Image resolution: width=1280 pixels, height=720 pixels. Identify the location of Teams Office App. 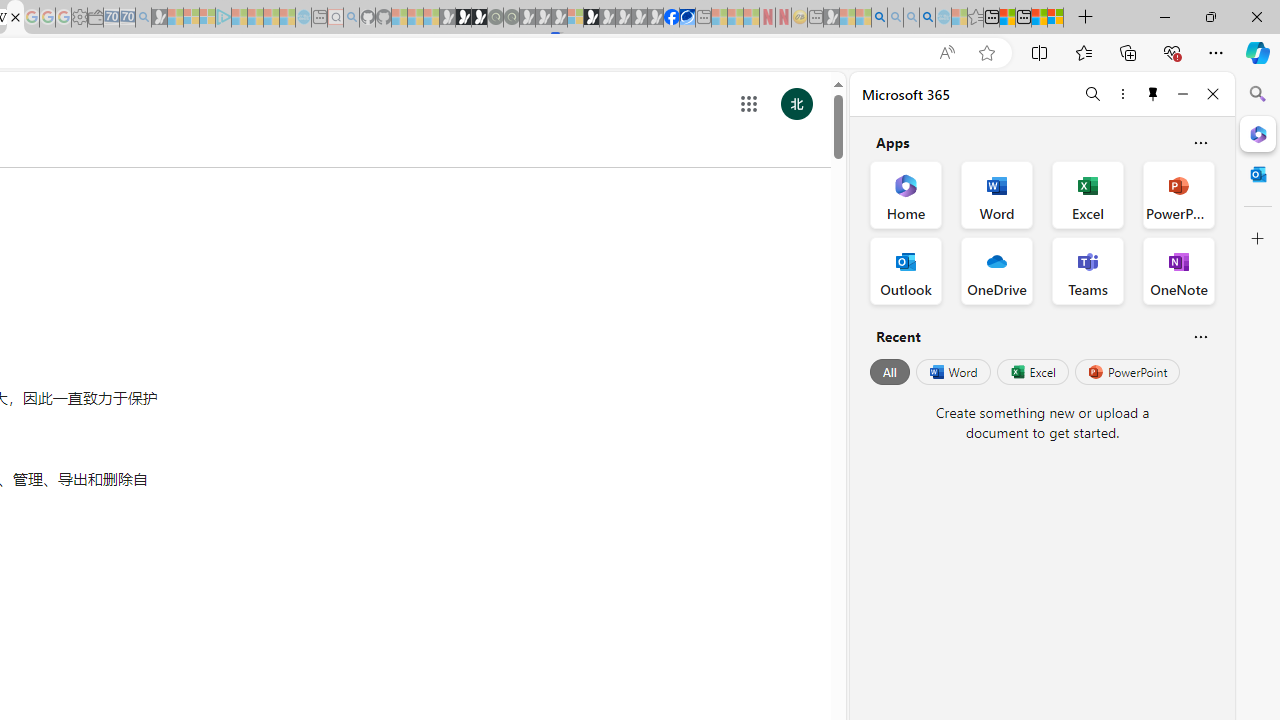
(1088, 270).